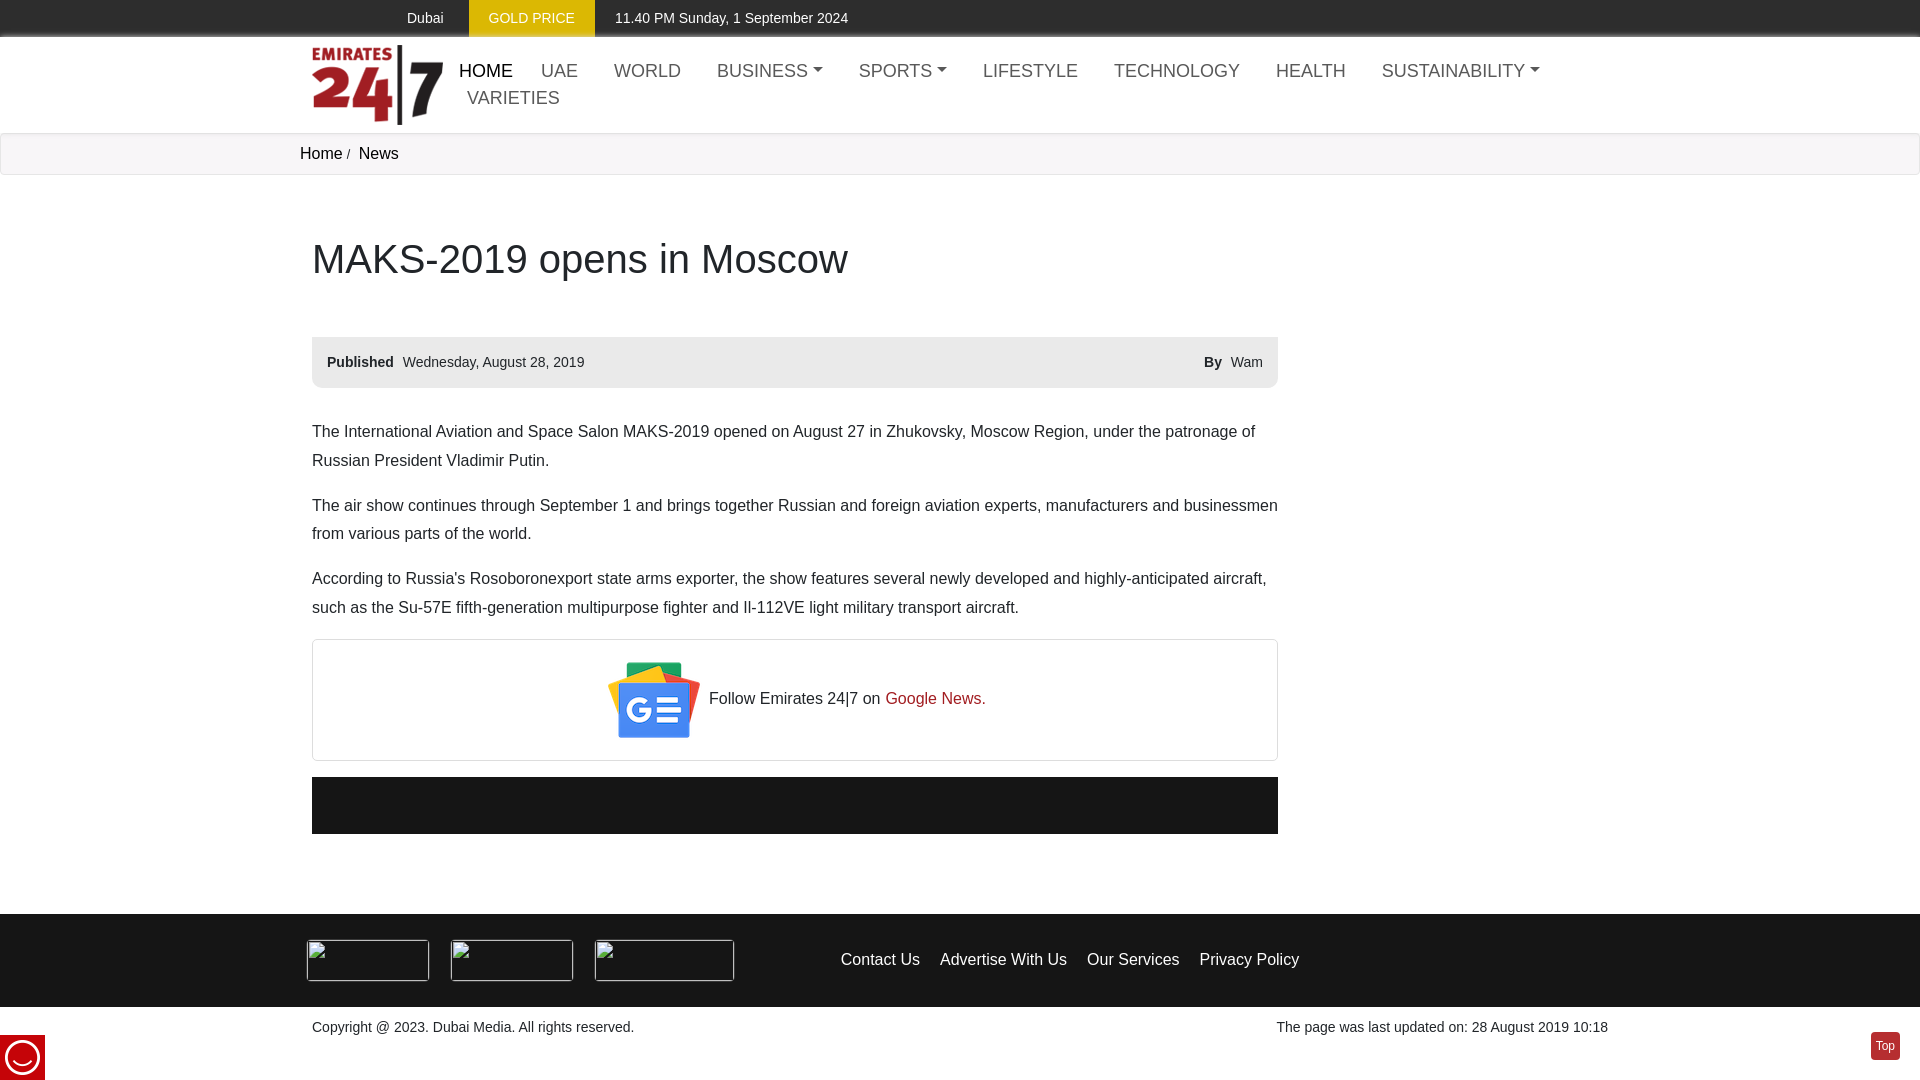 This screenshot has height=1080, width=1920. Describe the element at coordinates (1460, 72) in the screenshot. I see `SUSTAINABILITY` at that location.